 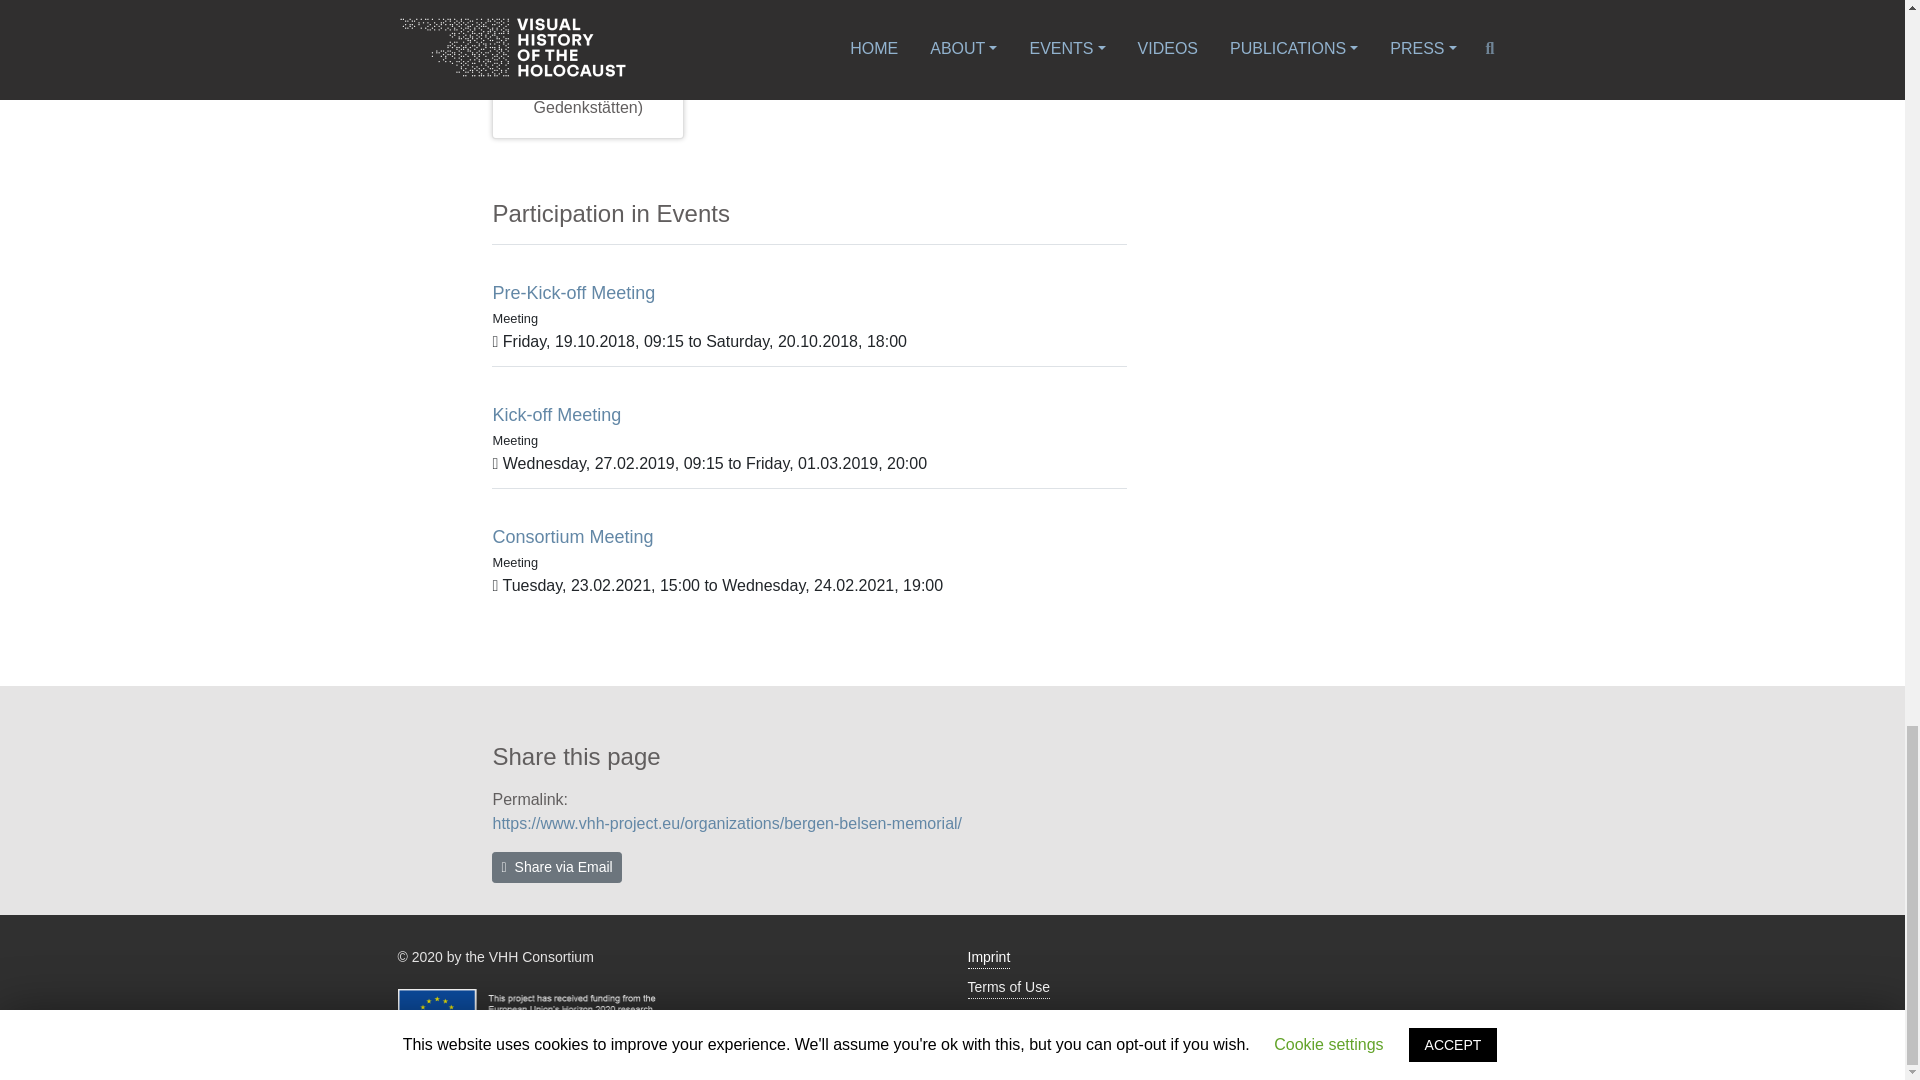 I want to click on Consortium Meeting, so click(x=572, y=536).